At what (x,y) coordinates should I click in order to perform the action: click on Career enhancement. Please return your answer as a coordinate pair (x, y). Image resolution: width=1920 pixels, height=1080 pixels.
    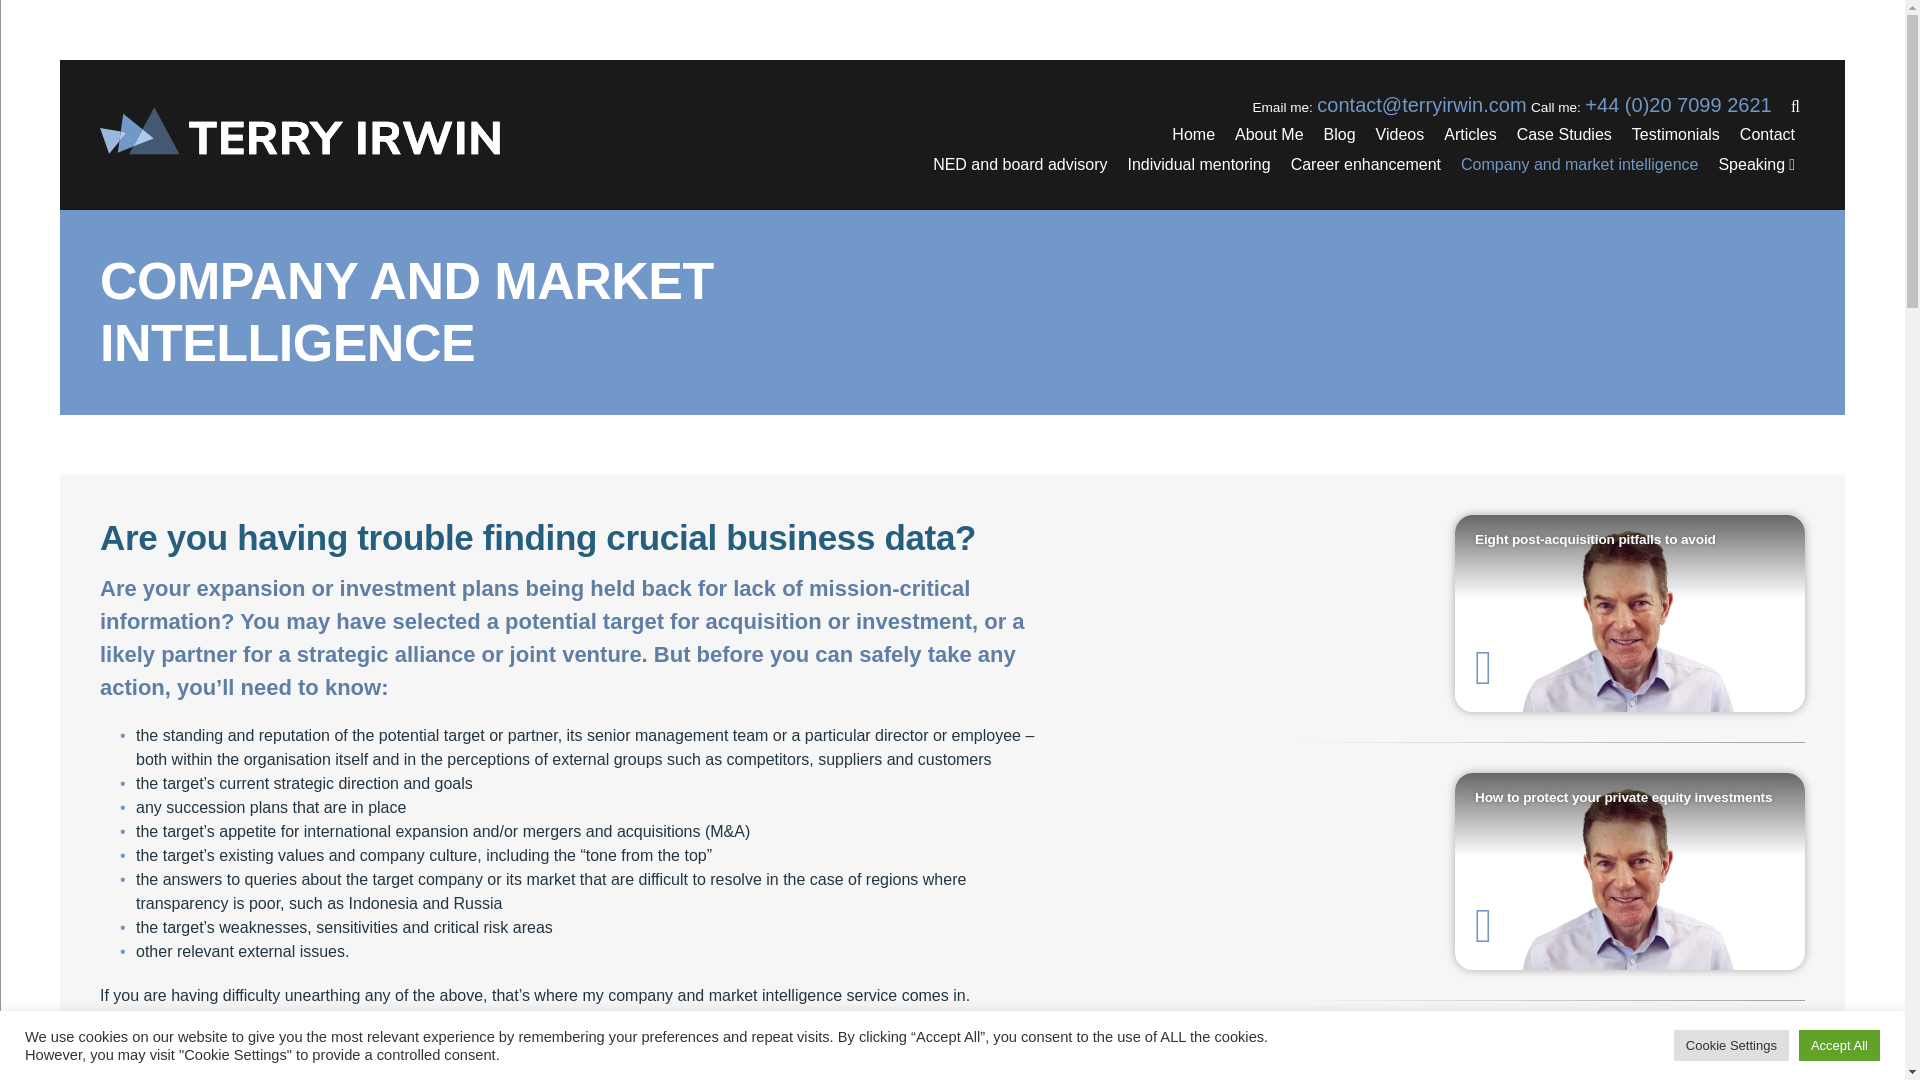
    Looking at the image, I should click on (1366, 165).